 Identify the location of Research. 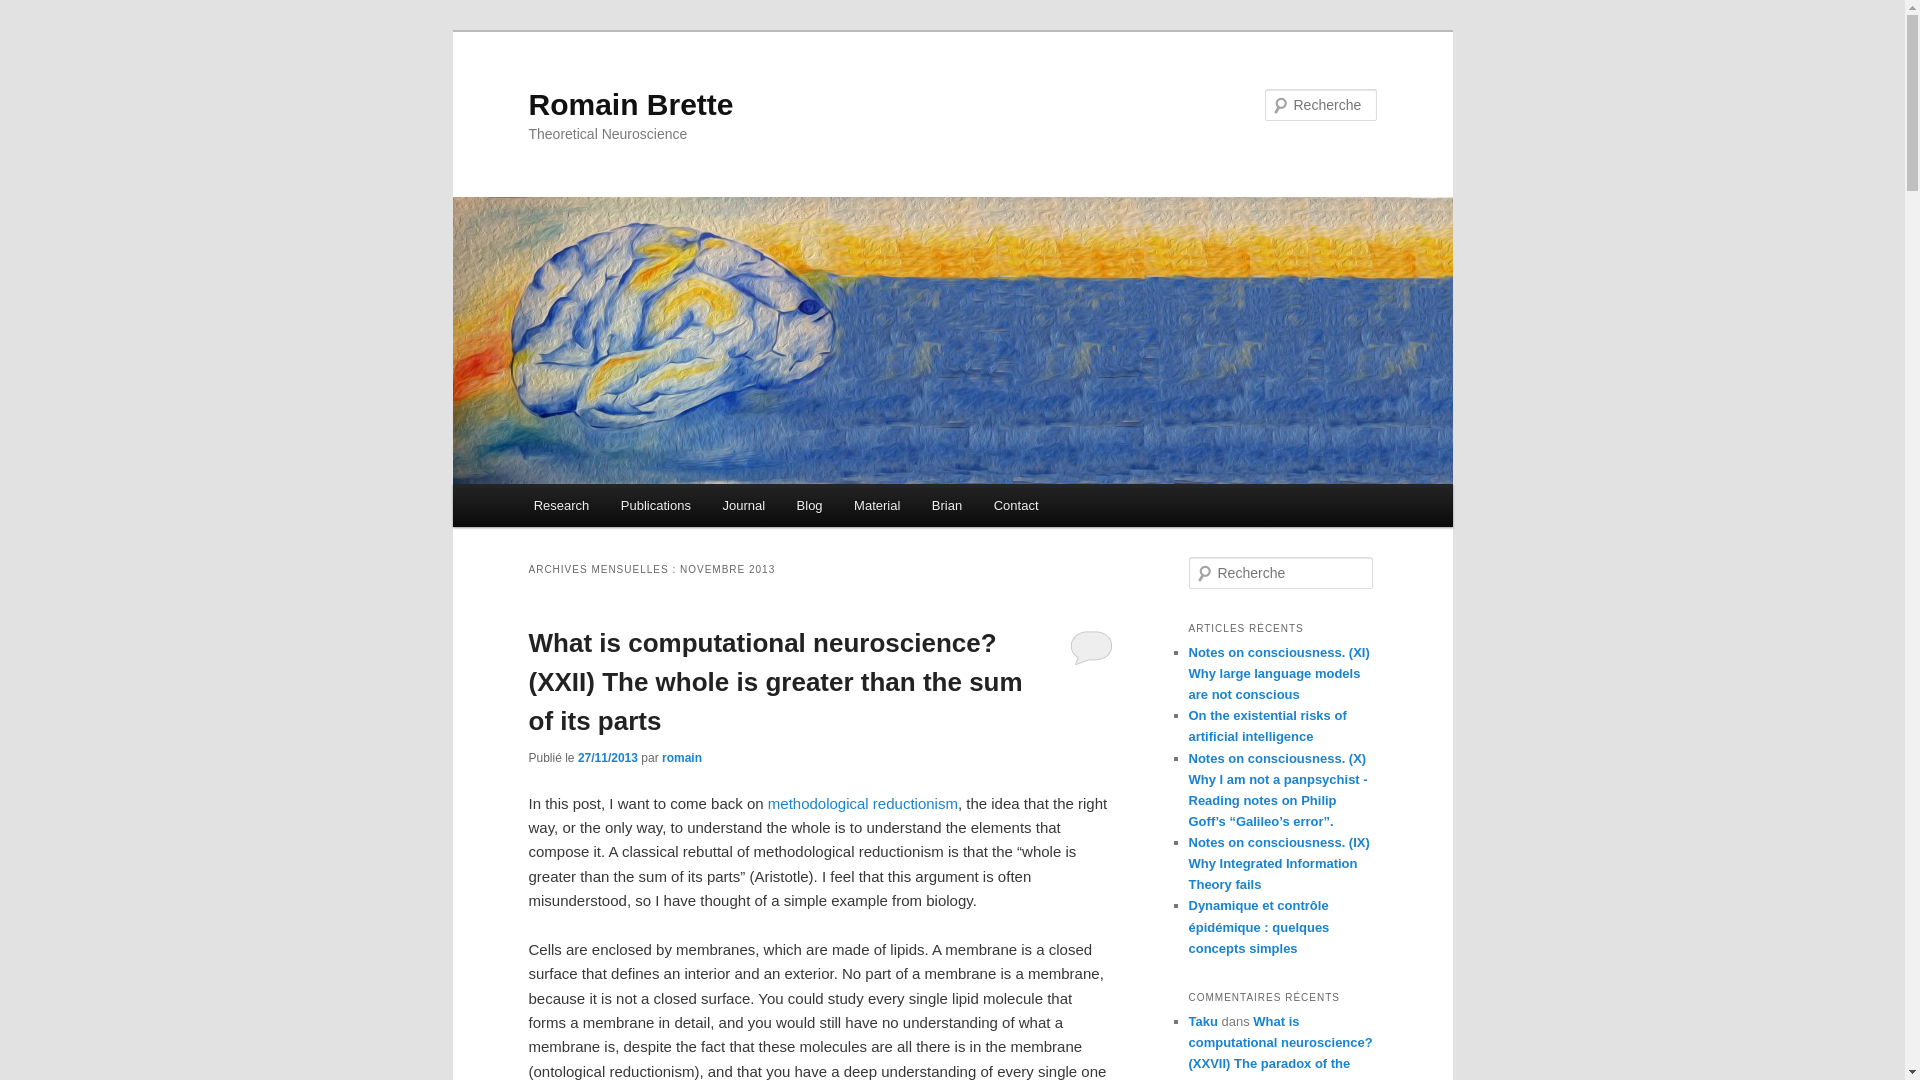
(561, 505).